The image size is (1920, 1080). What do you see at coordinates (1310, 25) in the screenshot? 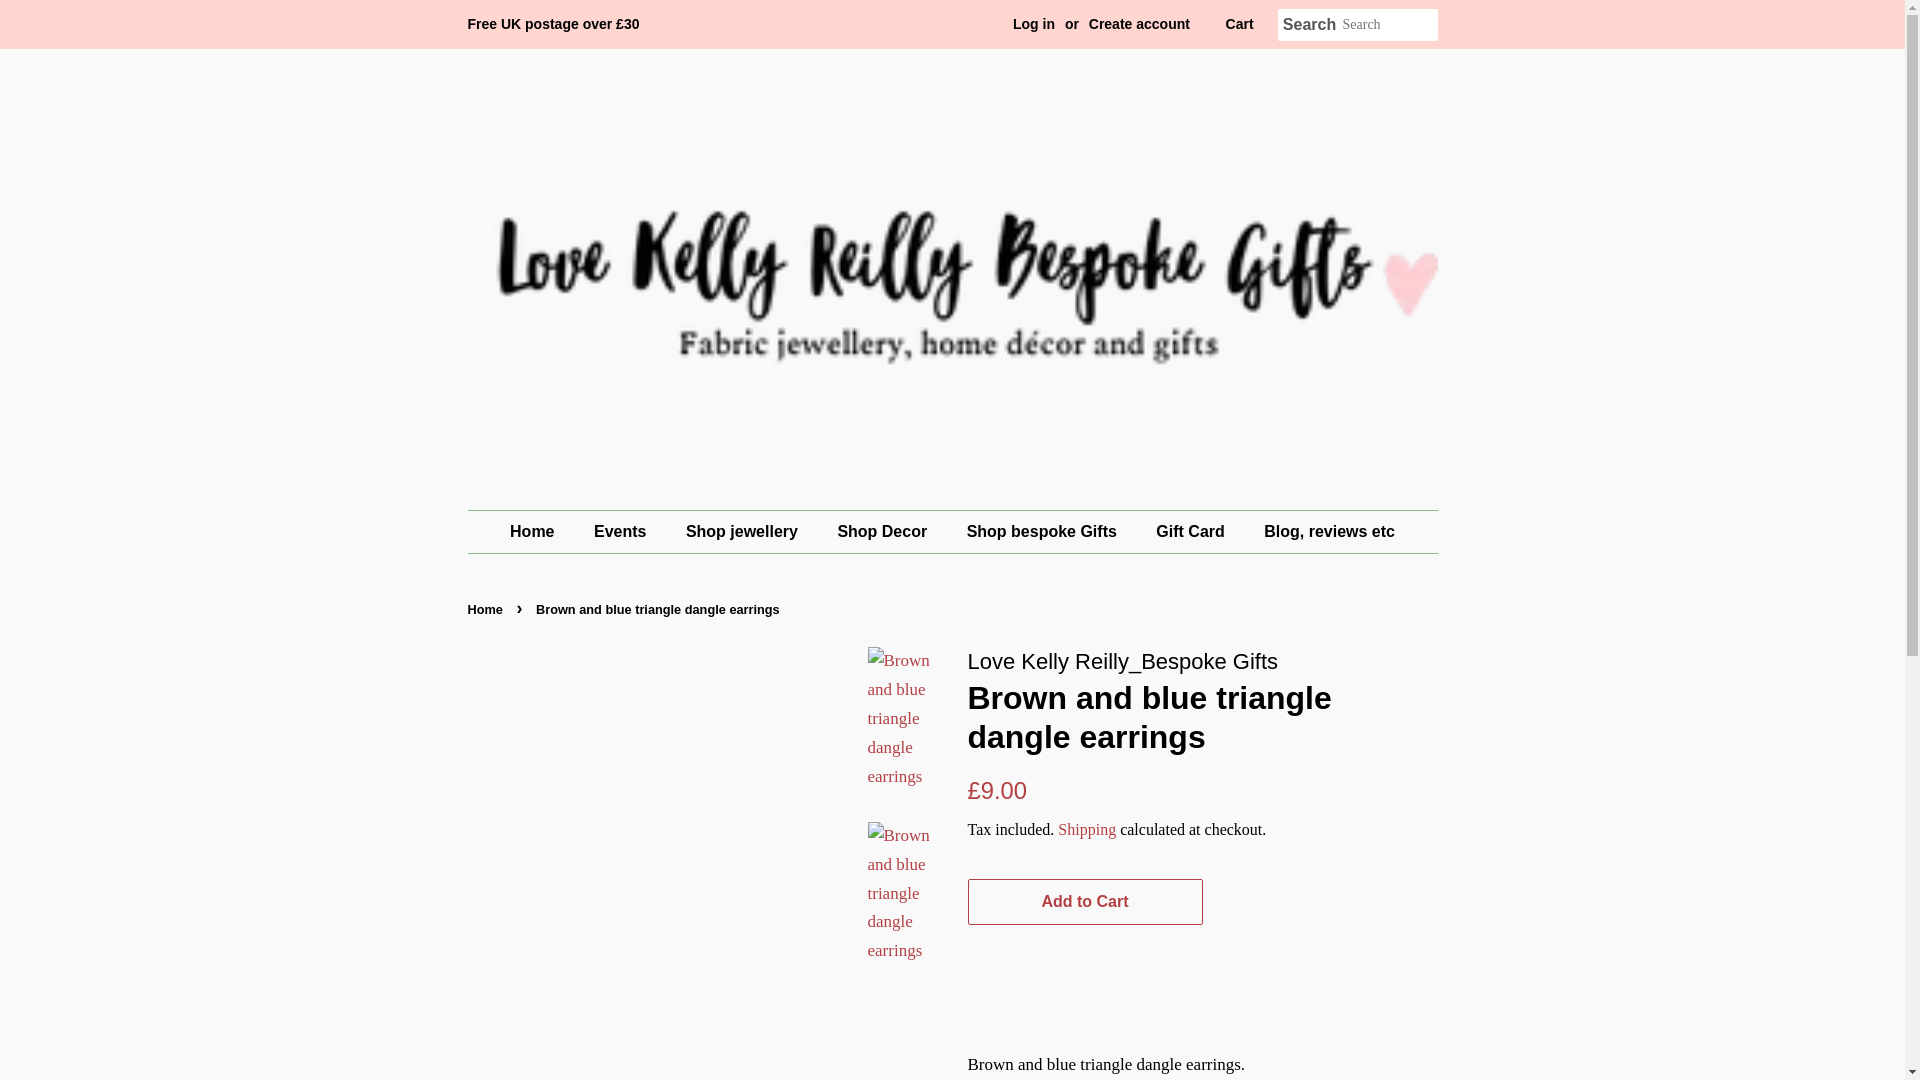
I see `Search` at bounding box center [1310, 25].